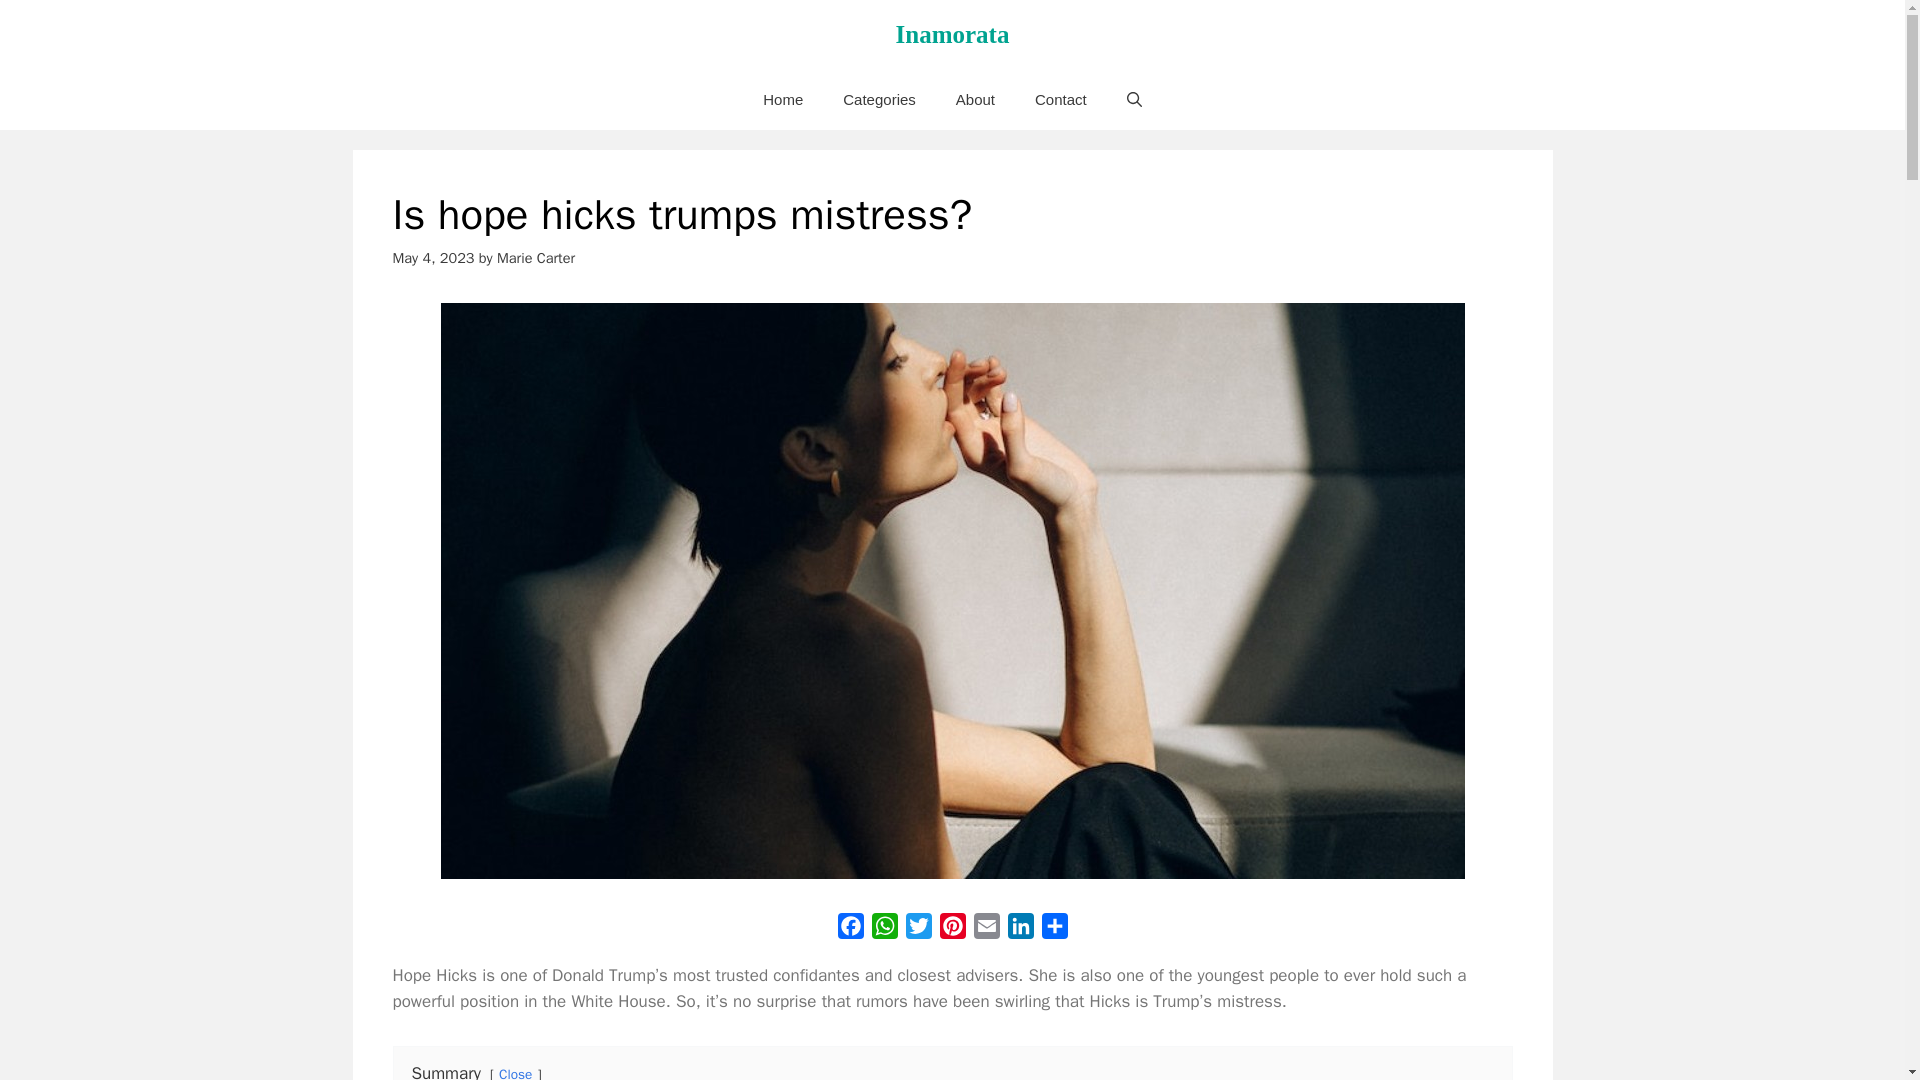 The image size is (1920, 1080). What do you see at coordinates (952, 34) in the screenshot?
I see `Inamorata` at bounding box center [952, 34].